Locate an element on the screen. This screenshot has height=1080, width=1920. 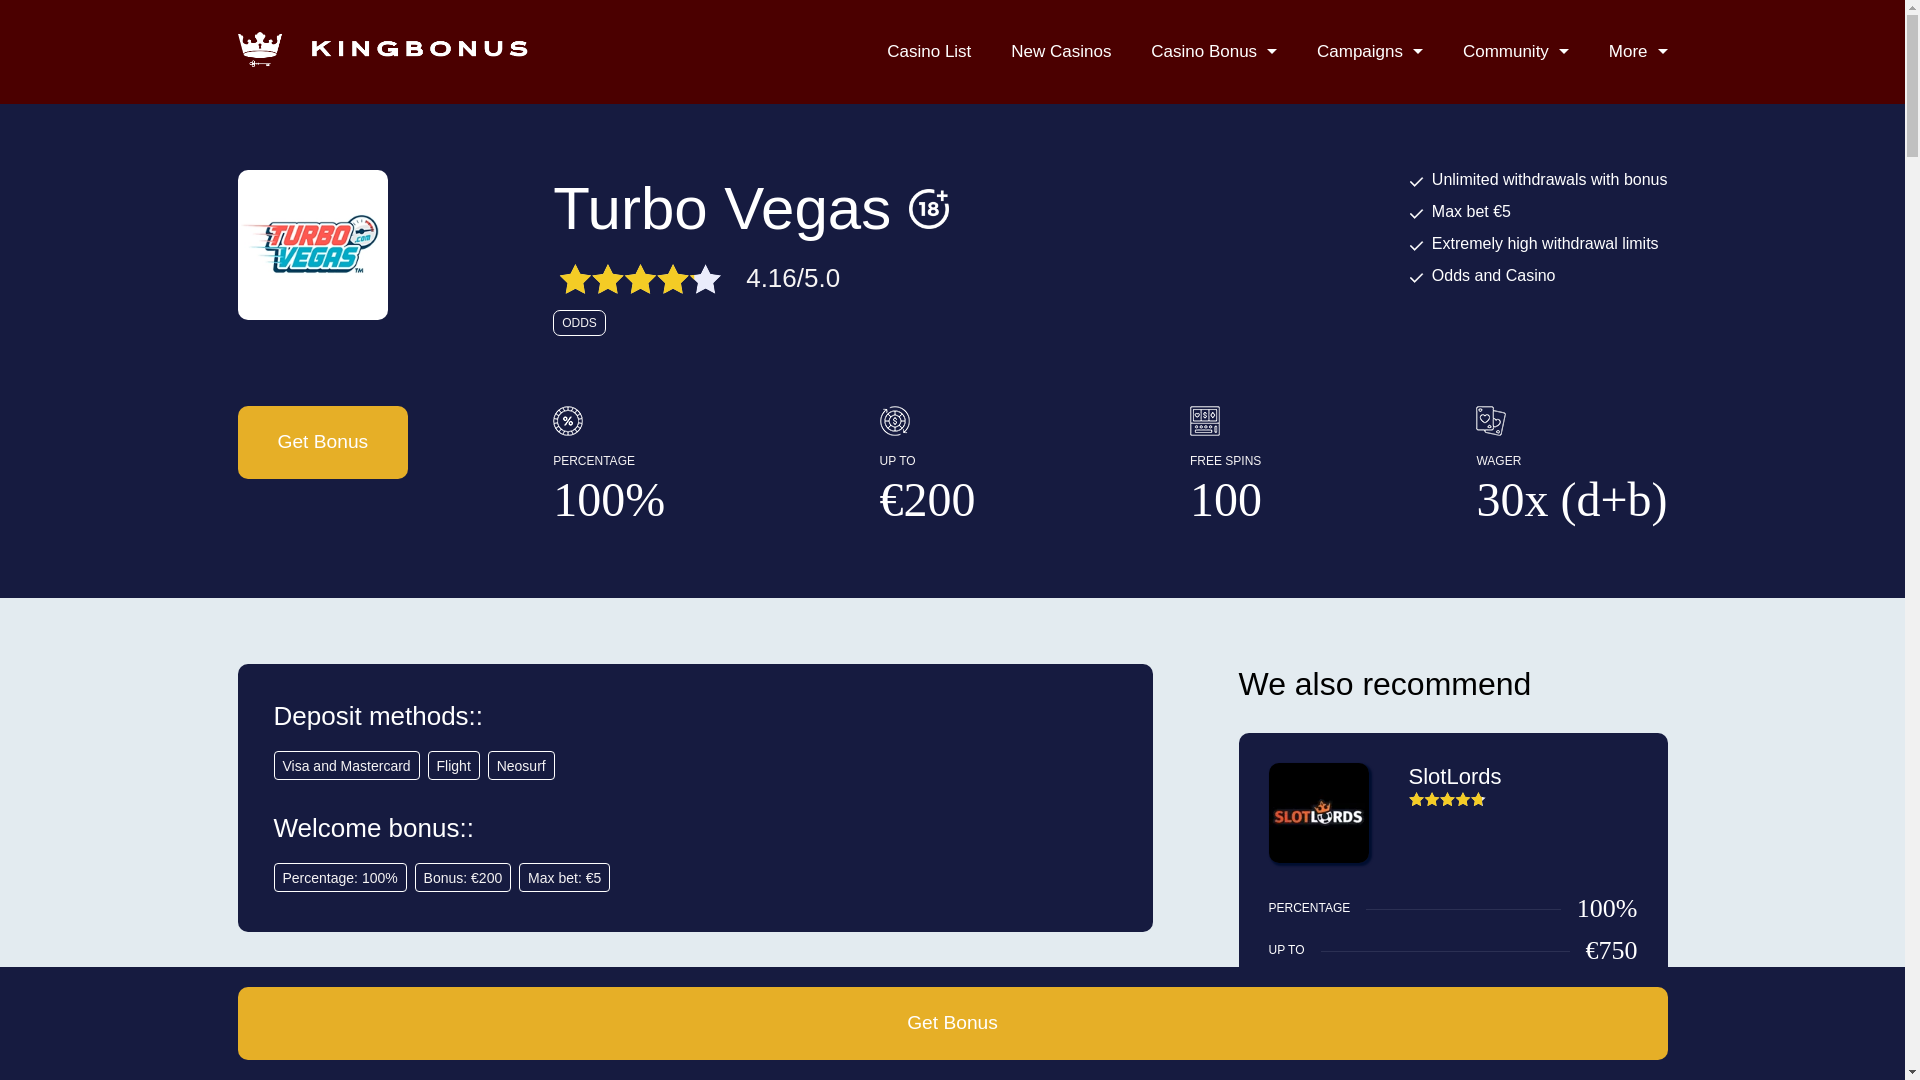
4.75 Stars is located at coordinates (1446, 798).